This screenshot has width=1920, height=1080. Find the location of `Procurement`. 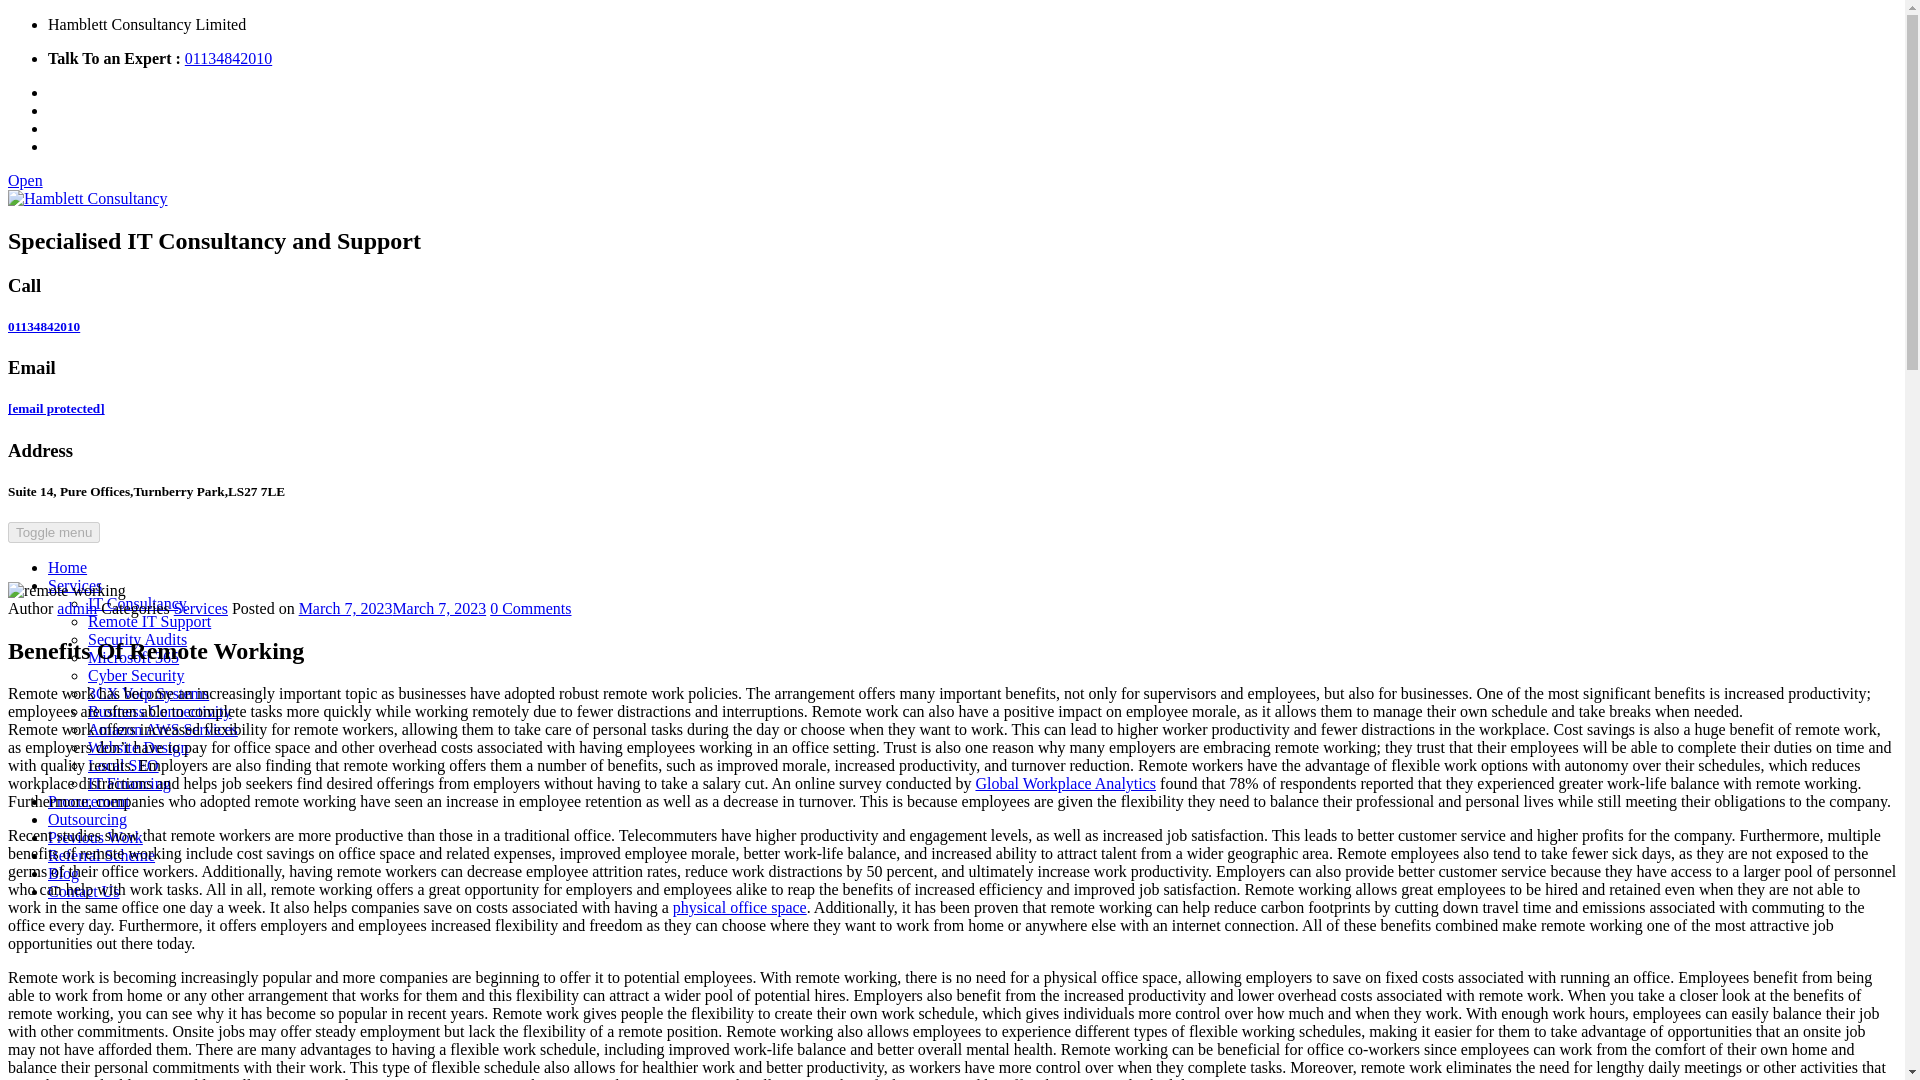

Procurement is located at coordinates (89, 801).